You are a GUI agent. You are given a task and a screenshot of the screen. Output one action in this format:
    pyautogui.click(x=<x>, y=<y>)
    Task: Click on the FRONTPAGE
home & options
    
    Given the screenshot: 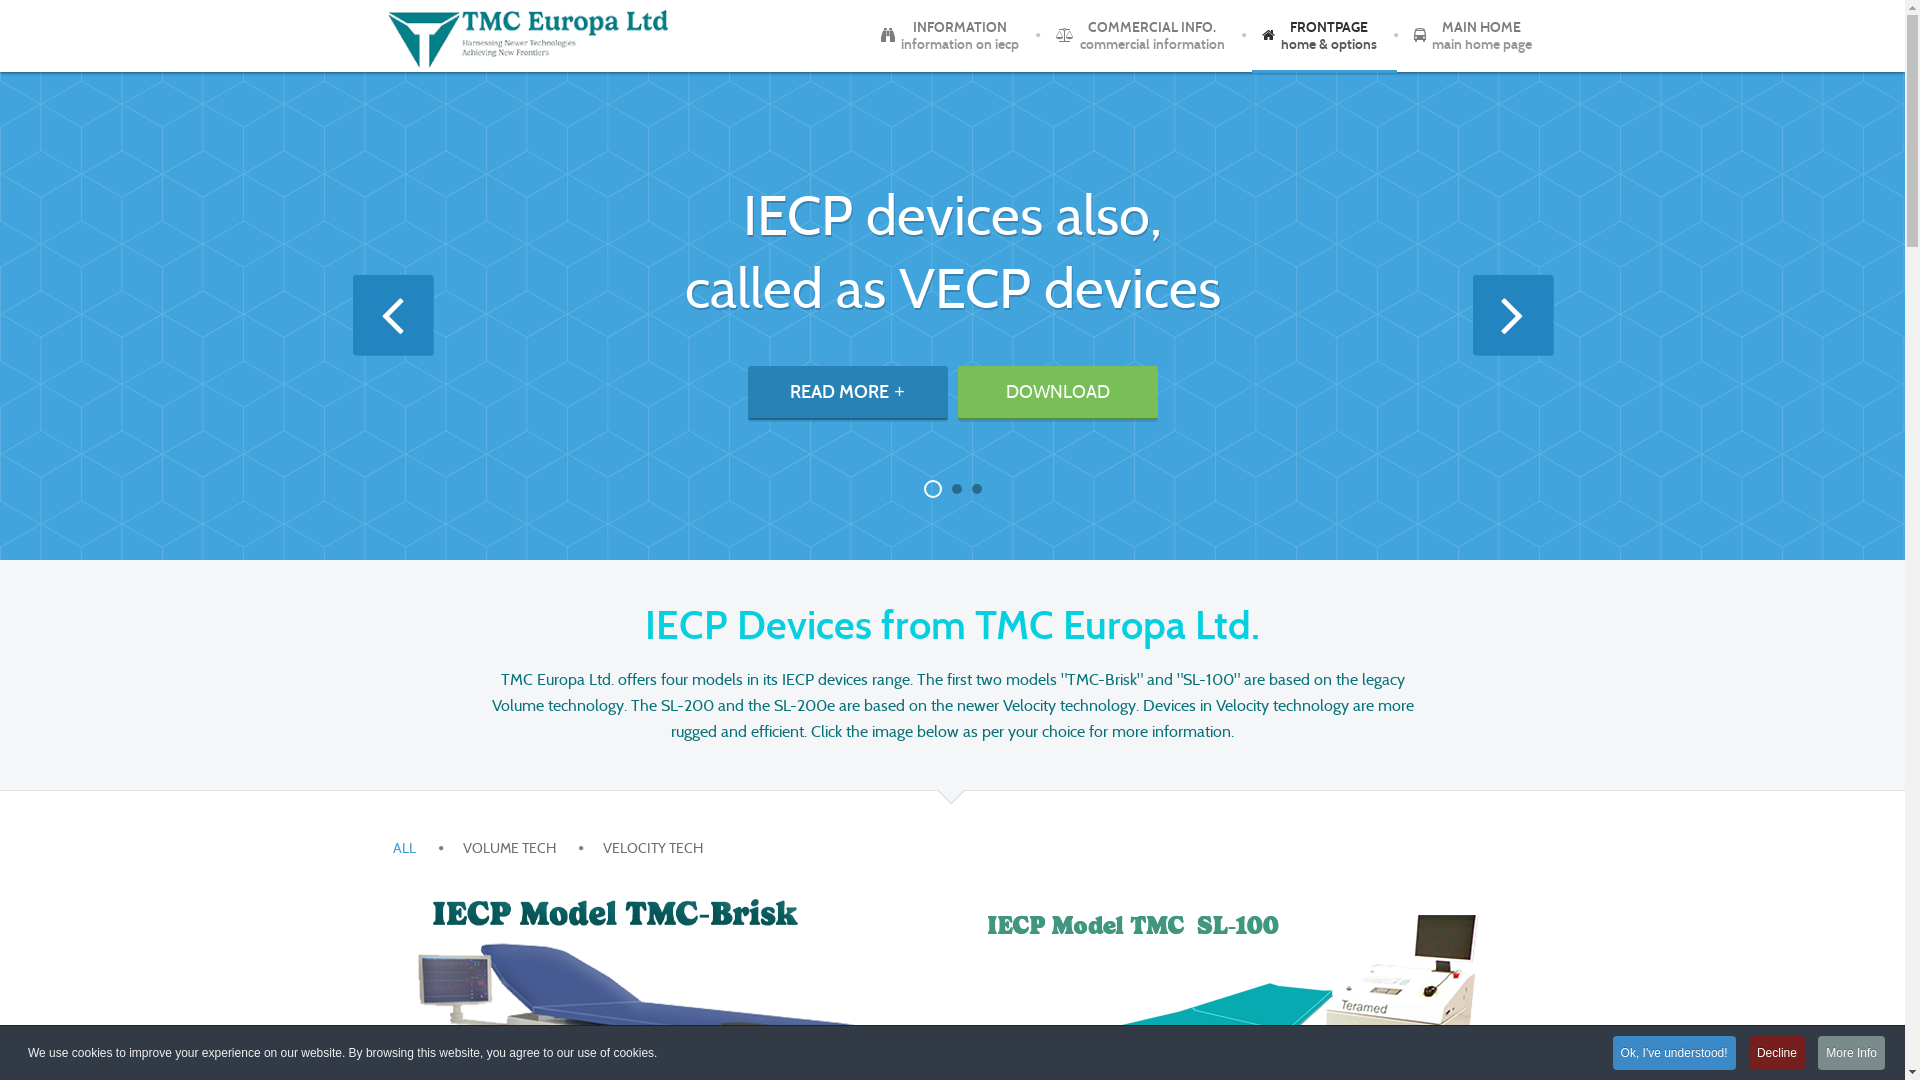 What is the action you would take?
    pyautogui.click(x=1318, y=36)
    